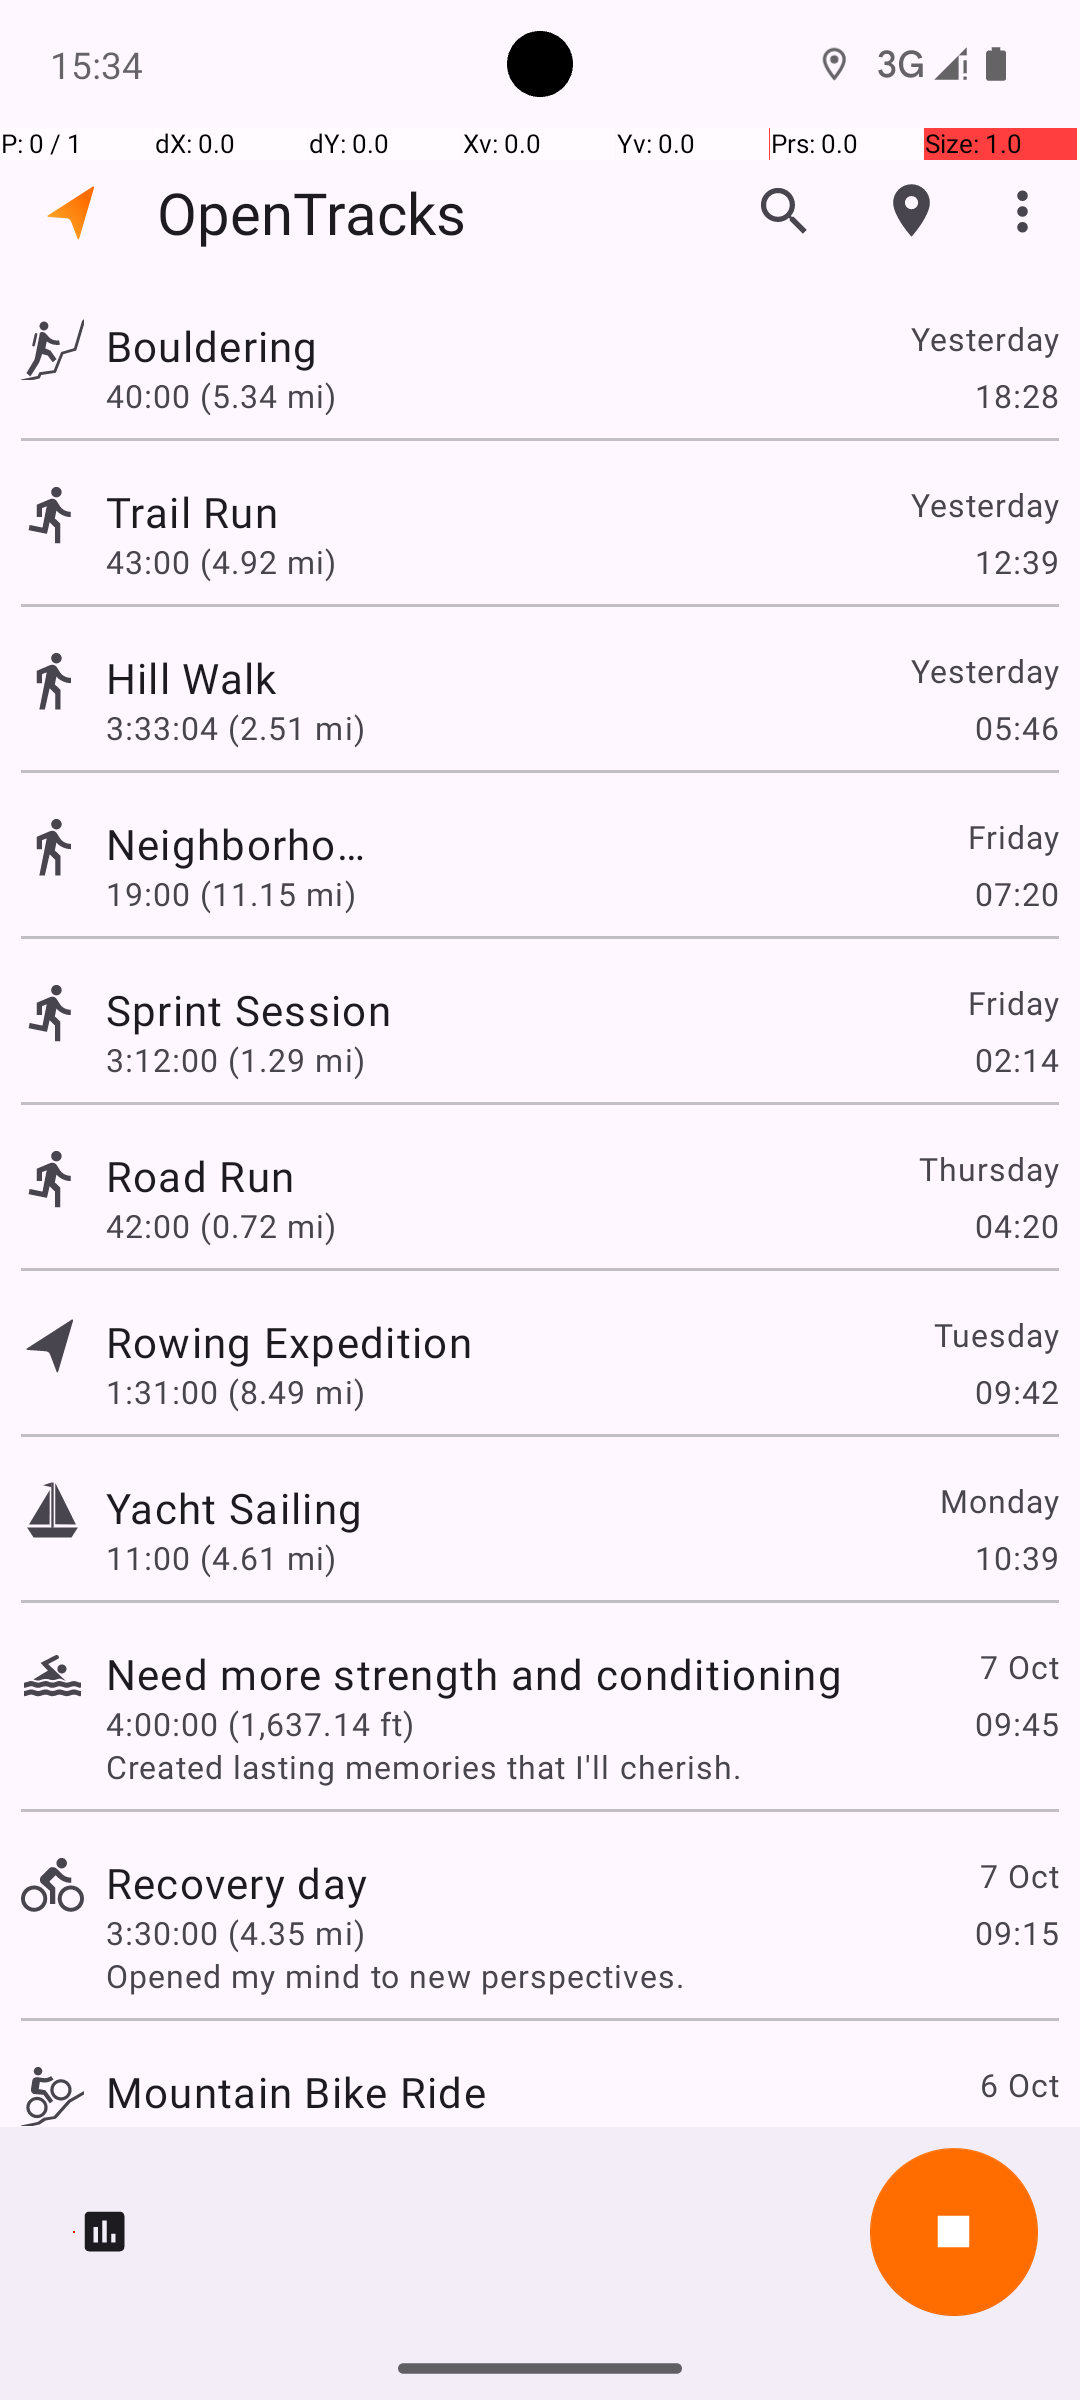 The height and width of the screenshot is (2400, 1080). I want to click on Thursday, so click(988, 1168).